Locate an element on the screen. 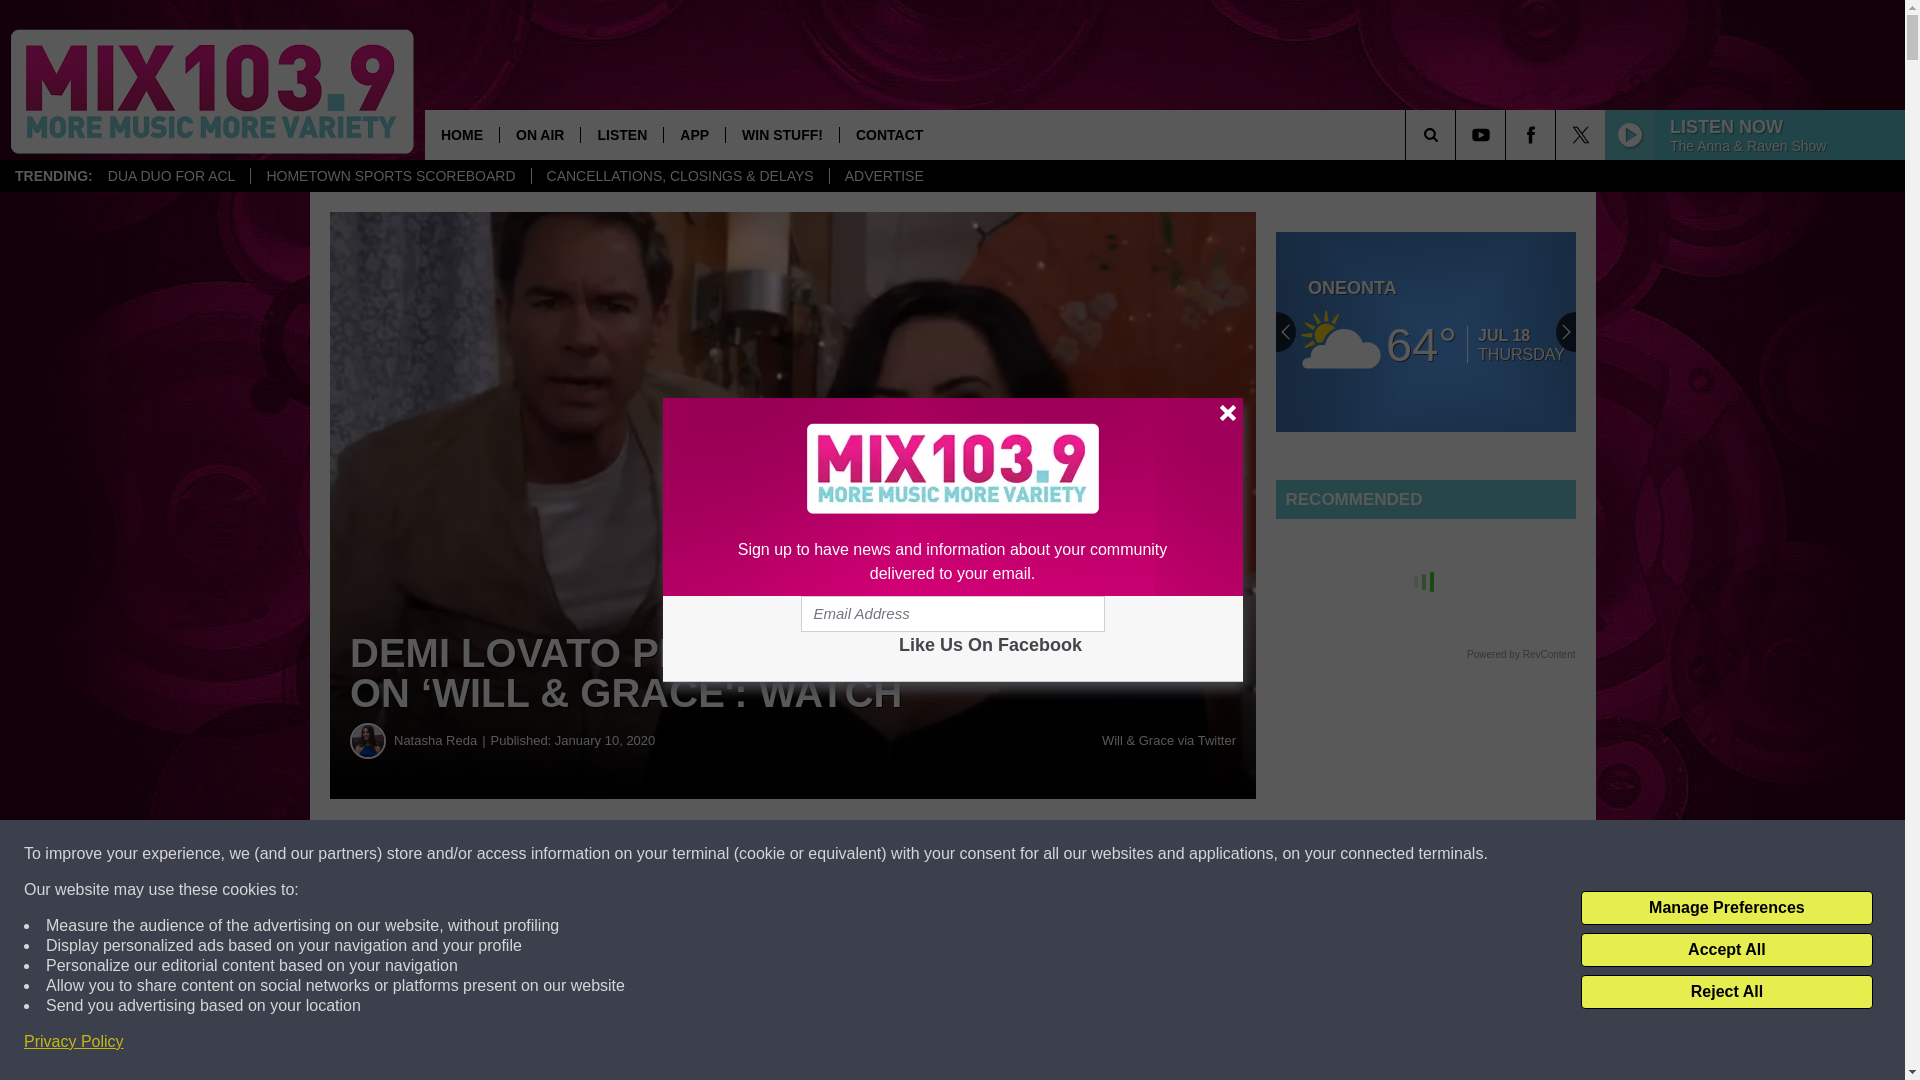 The width and height of the screenshot is (1920, 1080). Email Address is located at coordinates (952, 614).